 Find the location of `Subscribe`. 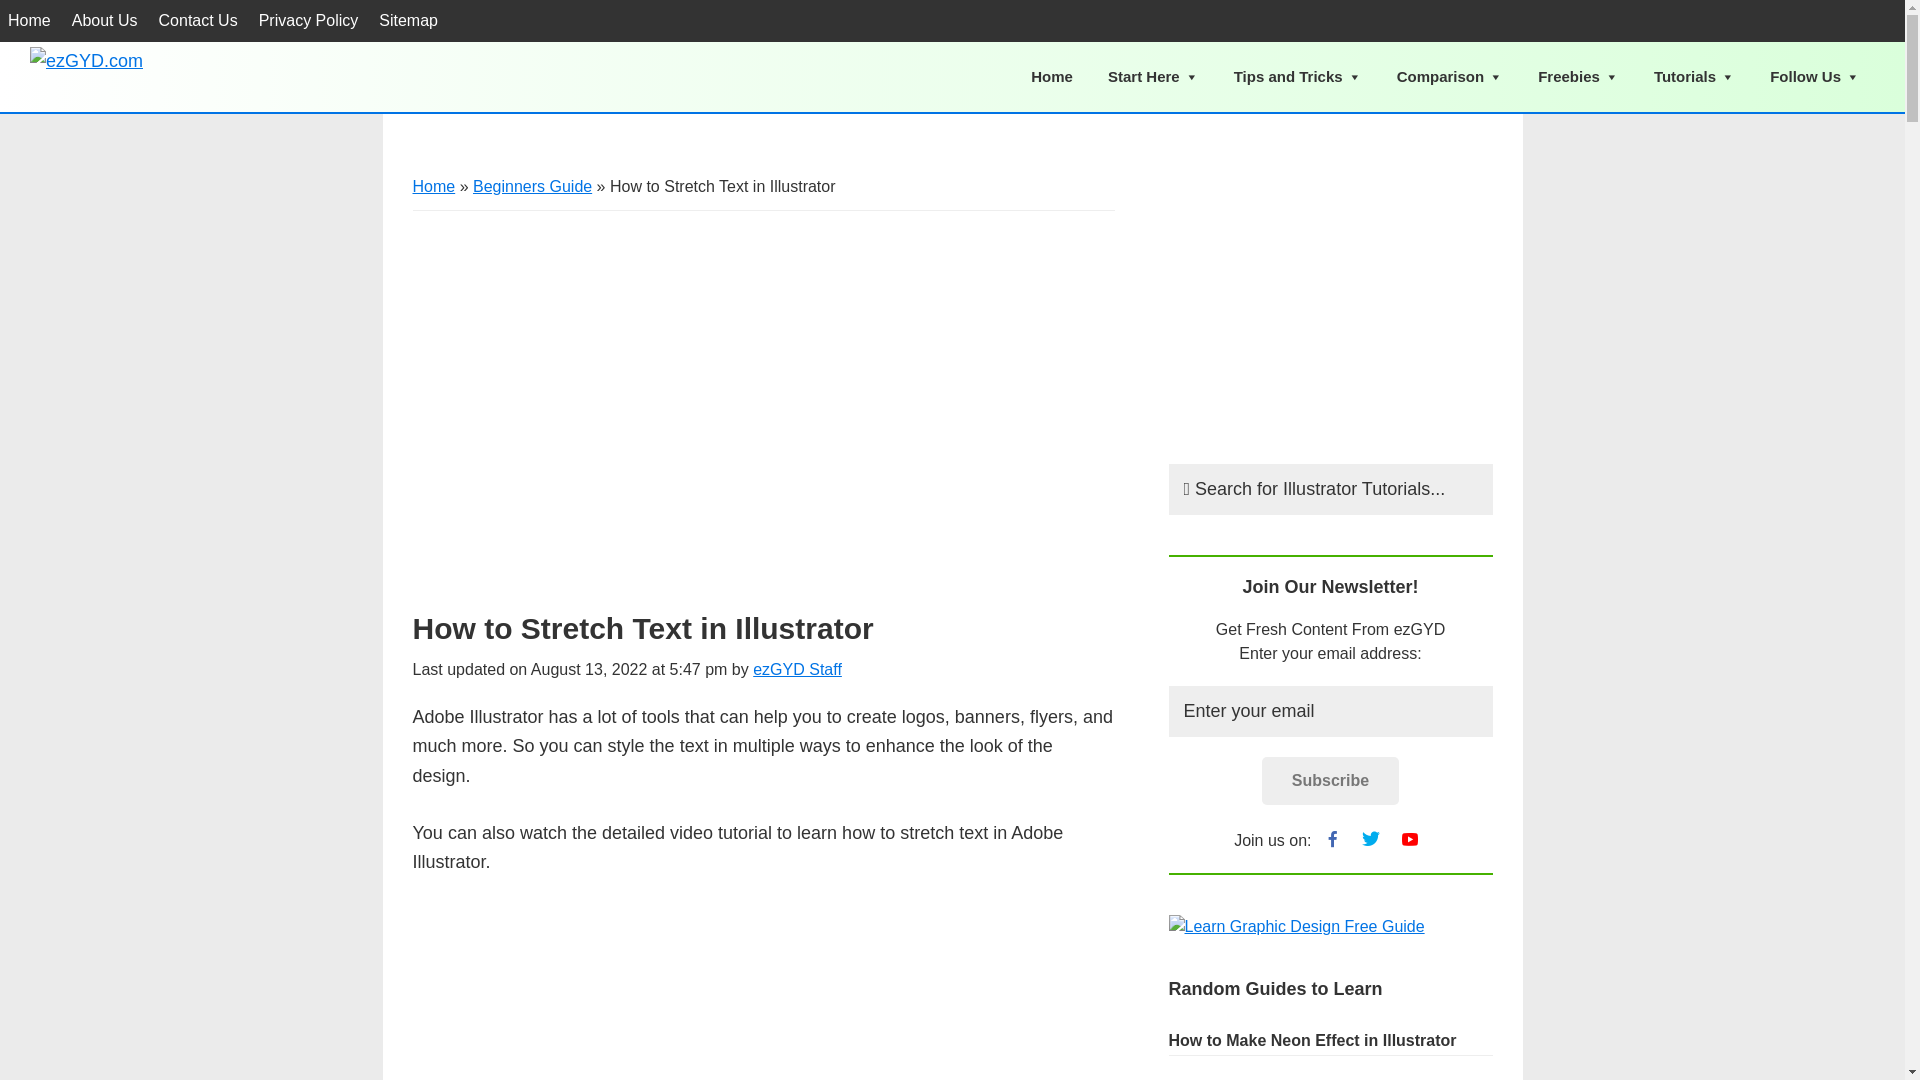

Subscribe is located at coordinates (1330, 780).